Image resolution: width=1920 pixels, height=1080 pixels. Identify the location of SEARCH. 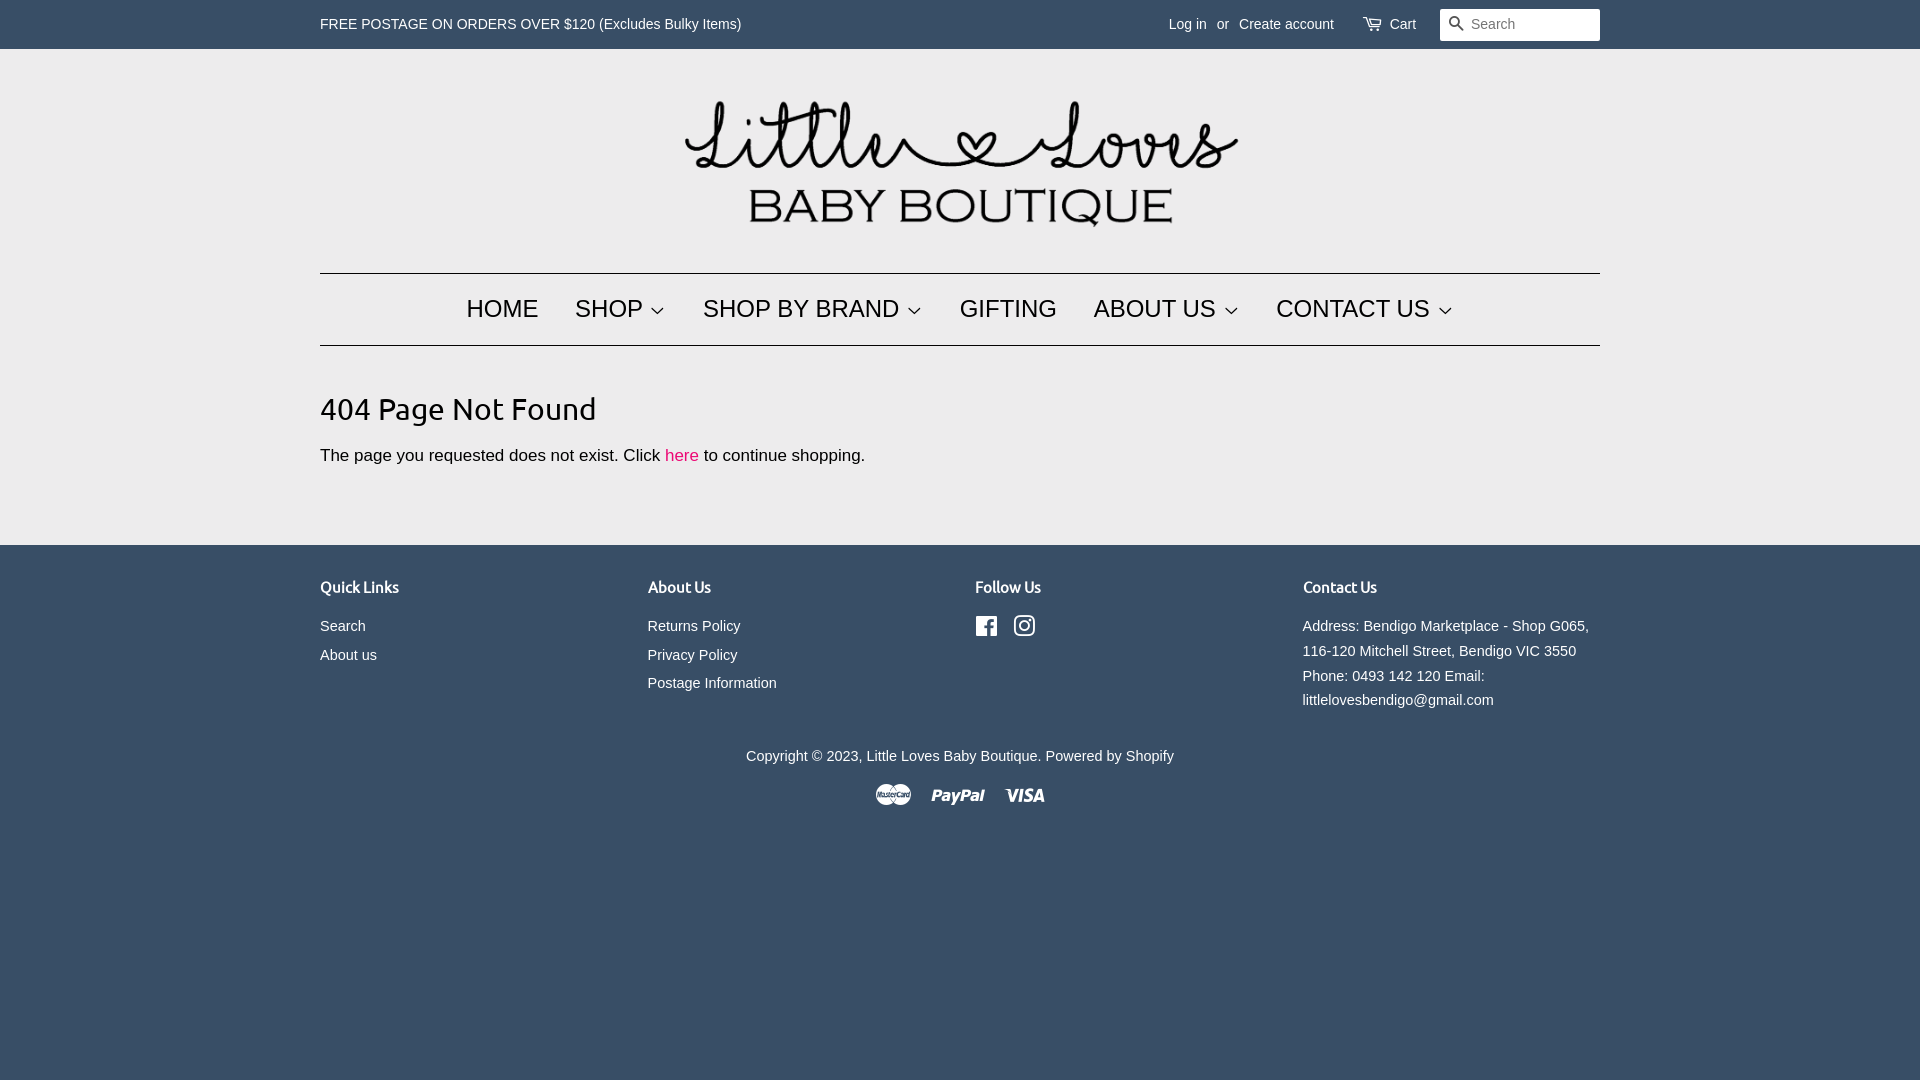
(1456, 26).